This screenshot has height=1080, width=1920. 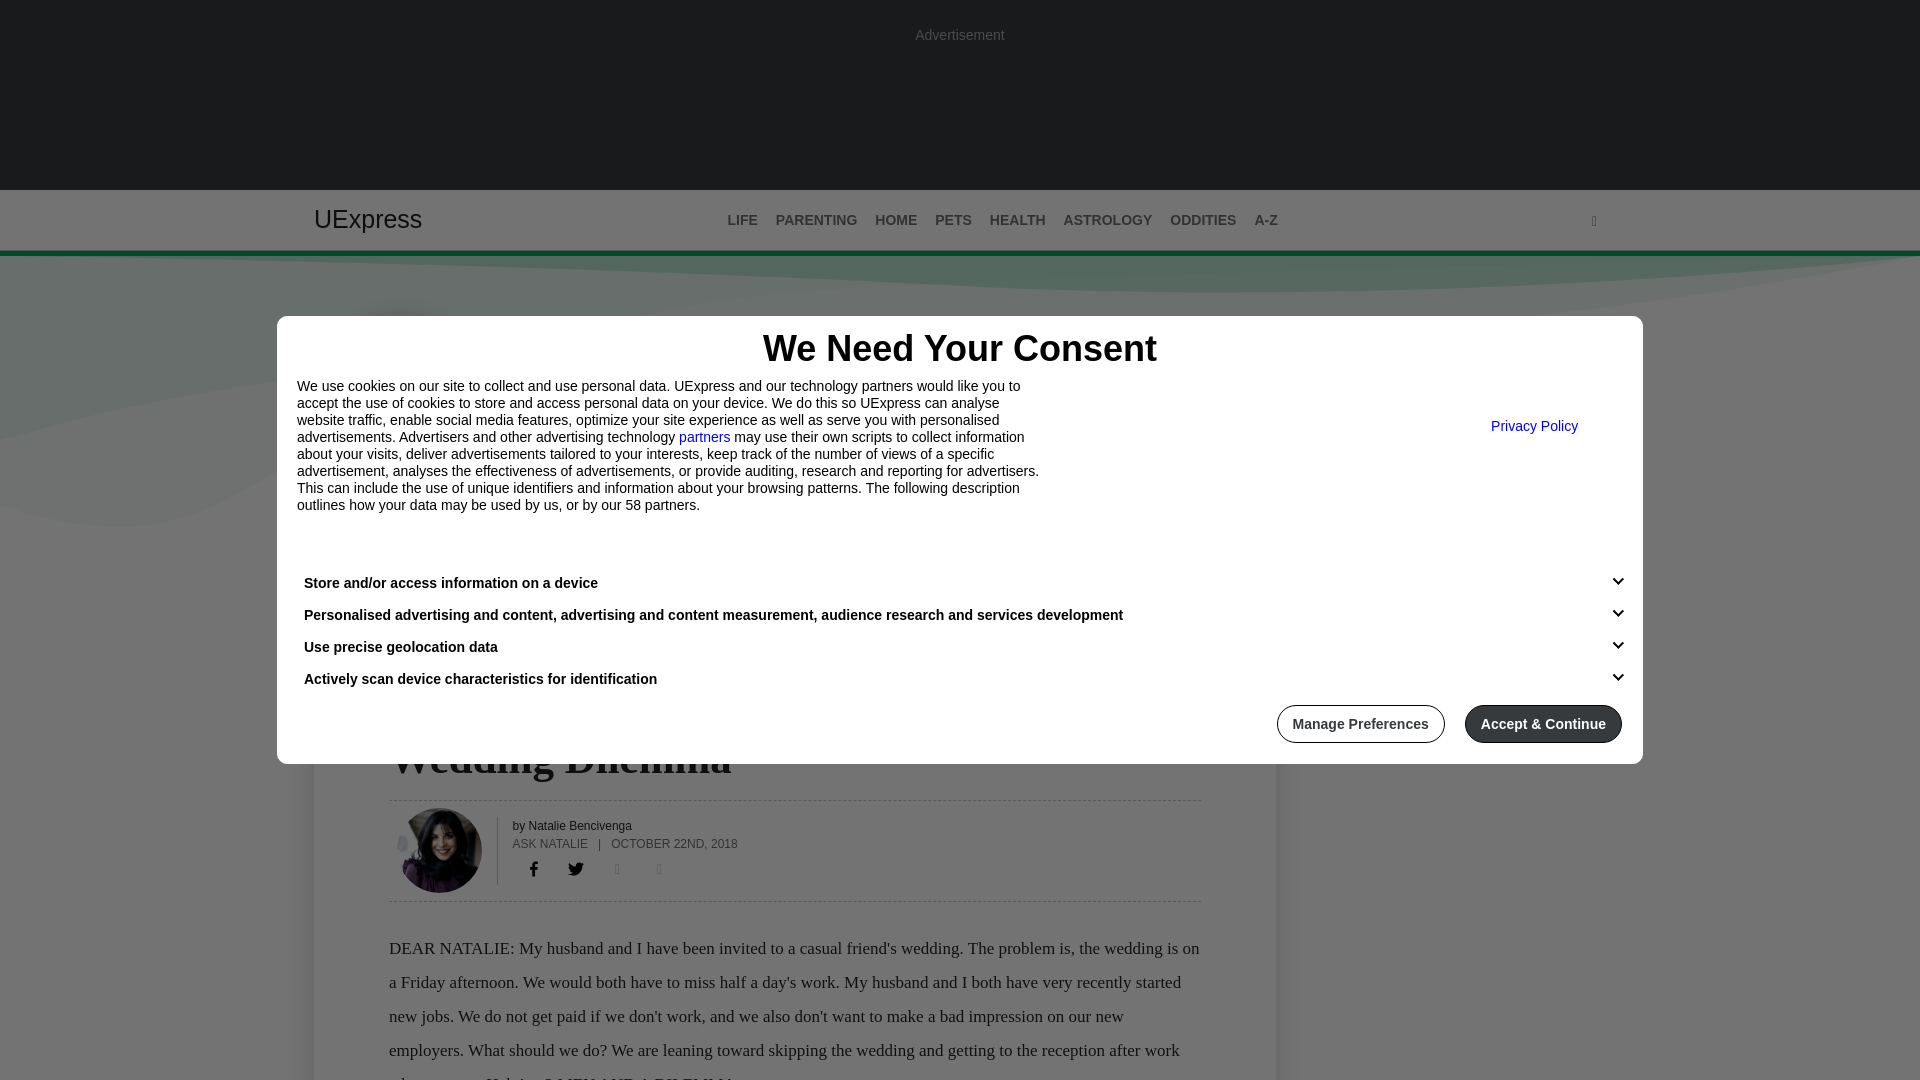 I want to click on ASTROLOGY, so click(x=1108, y=220).